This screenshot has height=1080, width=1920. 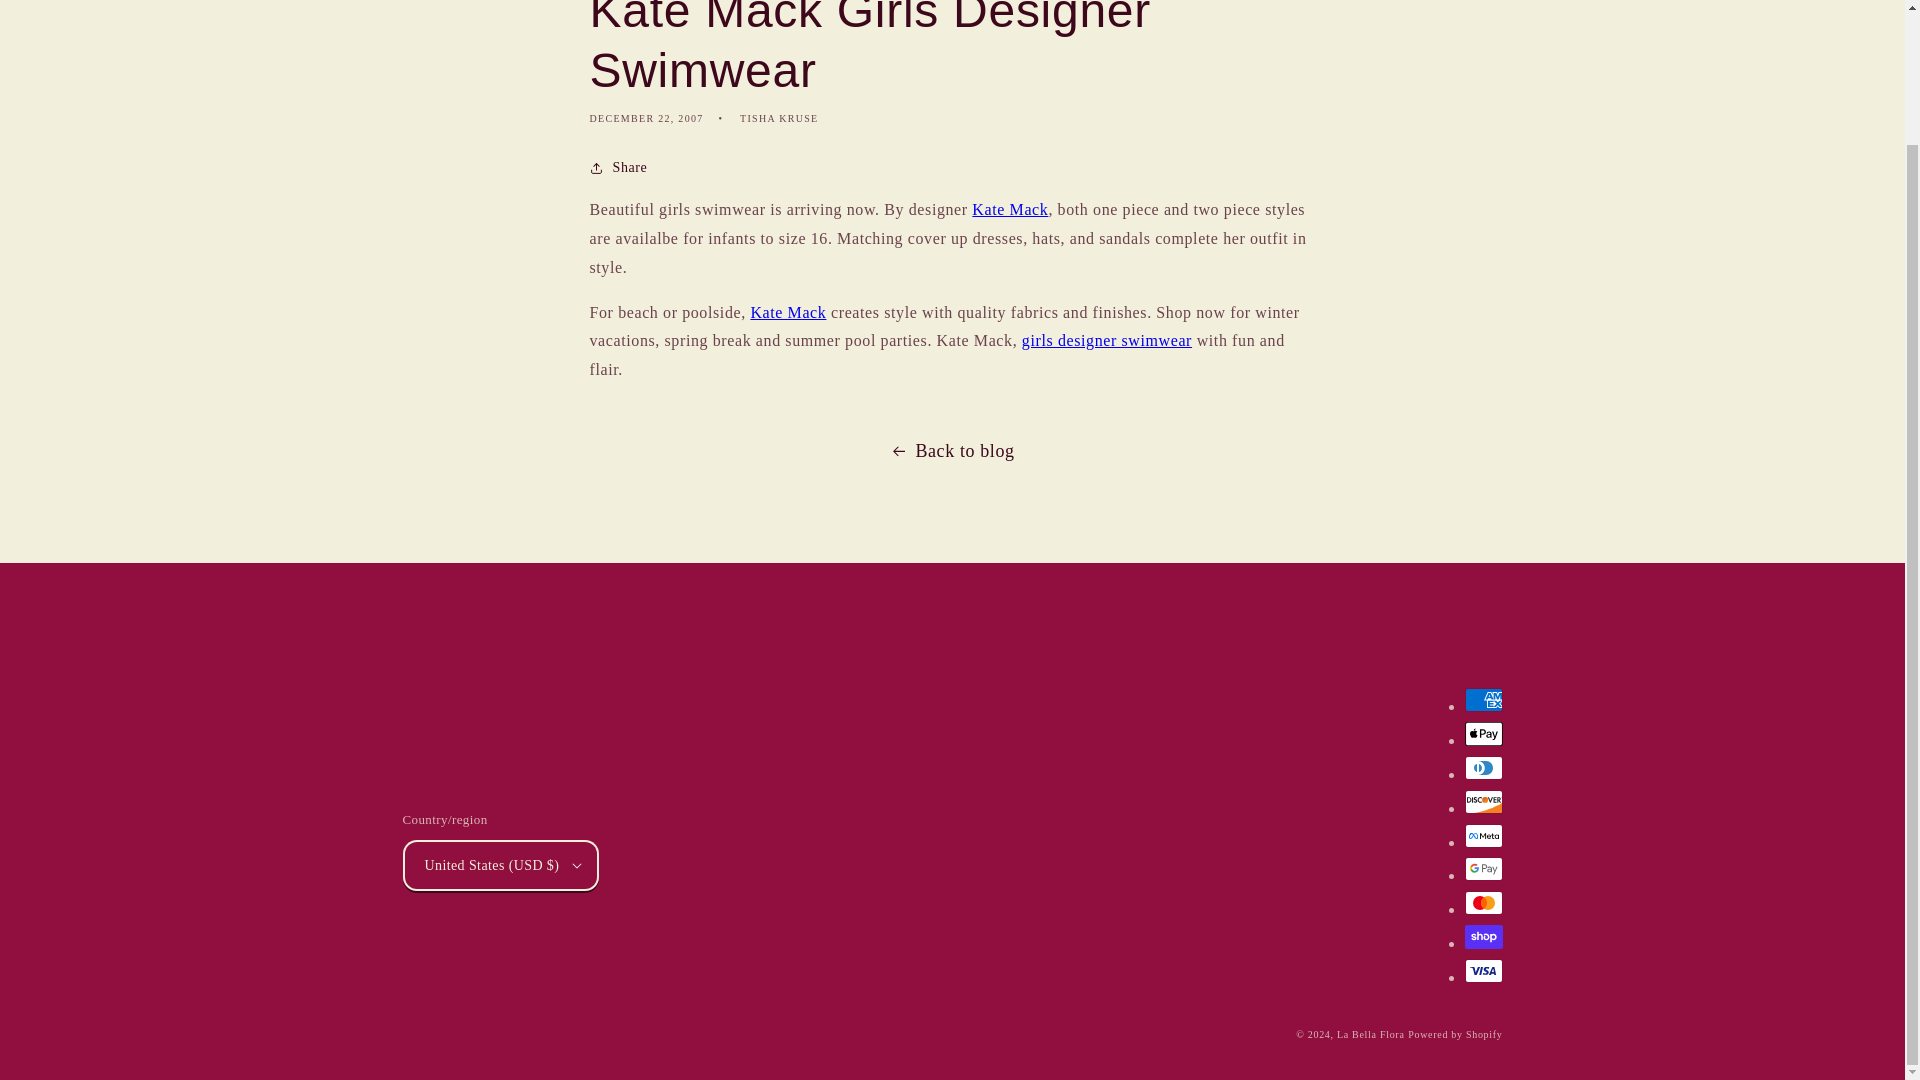 What do you see at coordinates (1482, 802) in the screenshot?
I see `Discover` at bounding box center [1482, 802].